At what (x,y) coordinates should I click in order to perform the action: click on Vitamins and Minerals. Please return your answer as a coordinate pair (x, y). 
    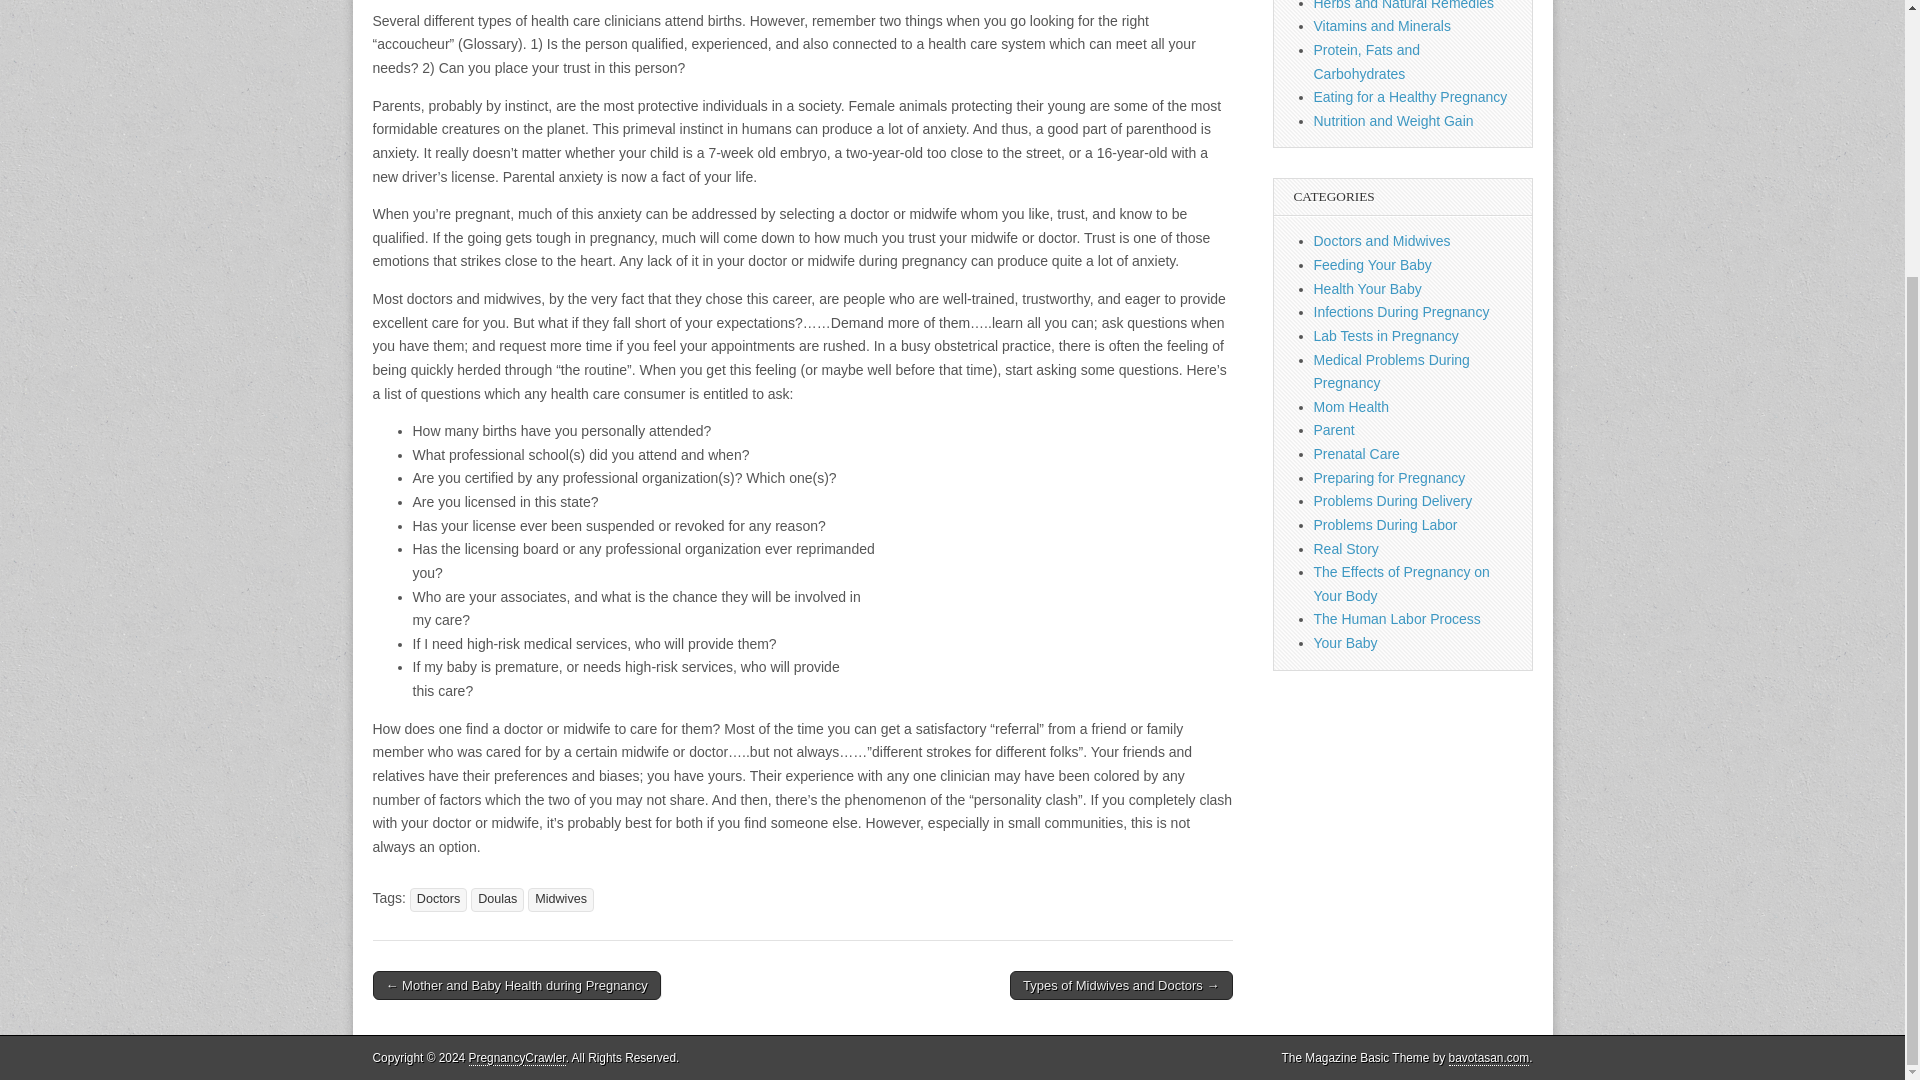
    Looking at the image, I should click on (1382, 26).